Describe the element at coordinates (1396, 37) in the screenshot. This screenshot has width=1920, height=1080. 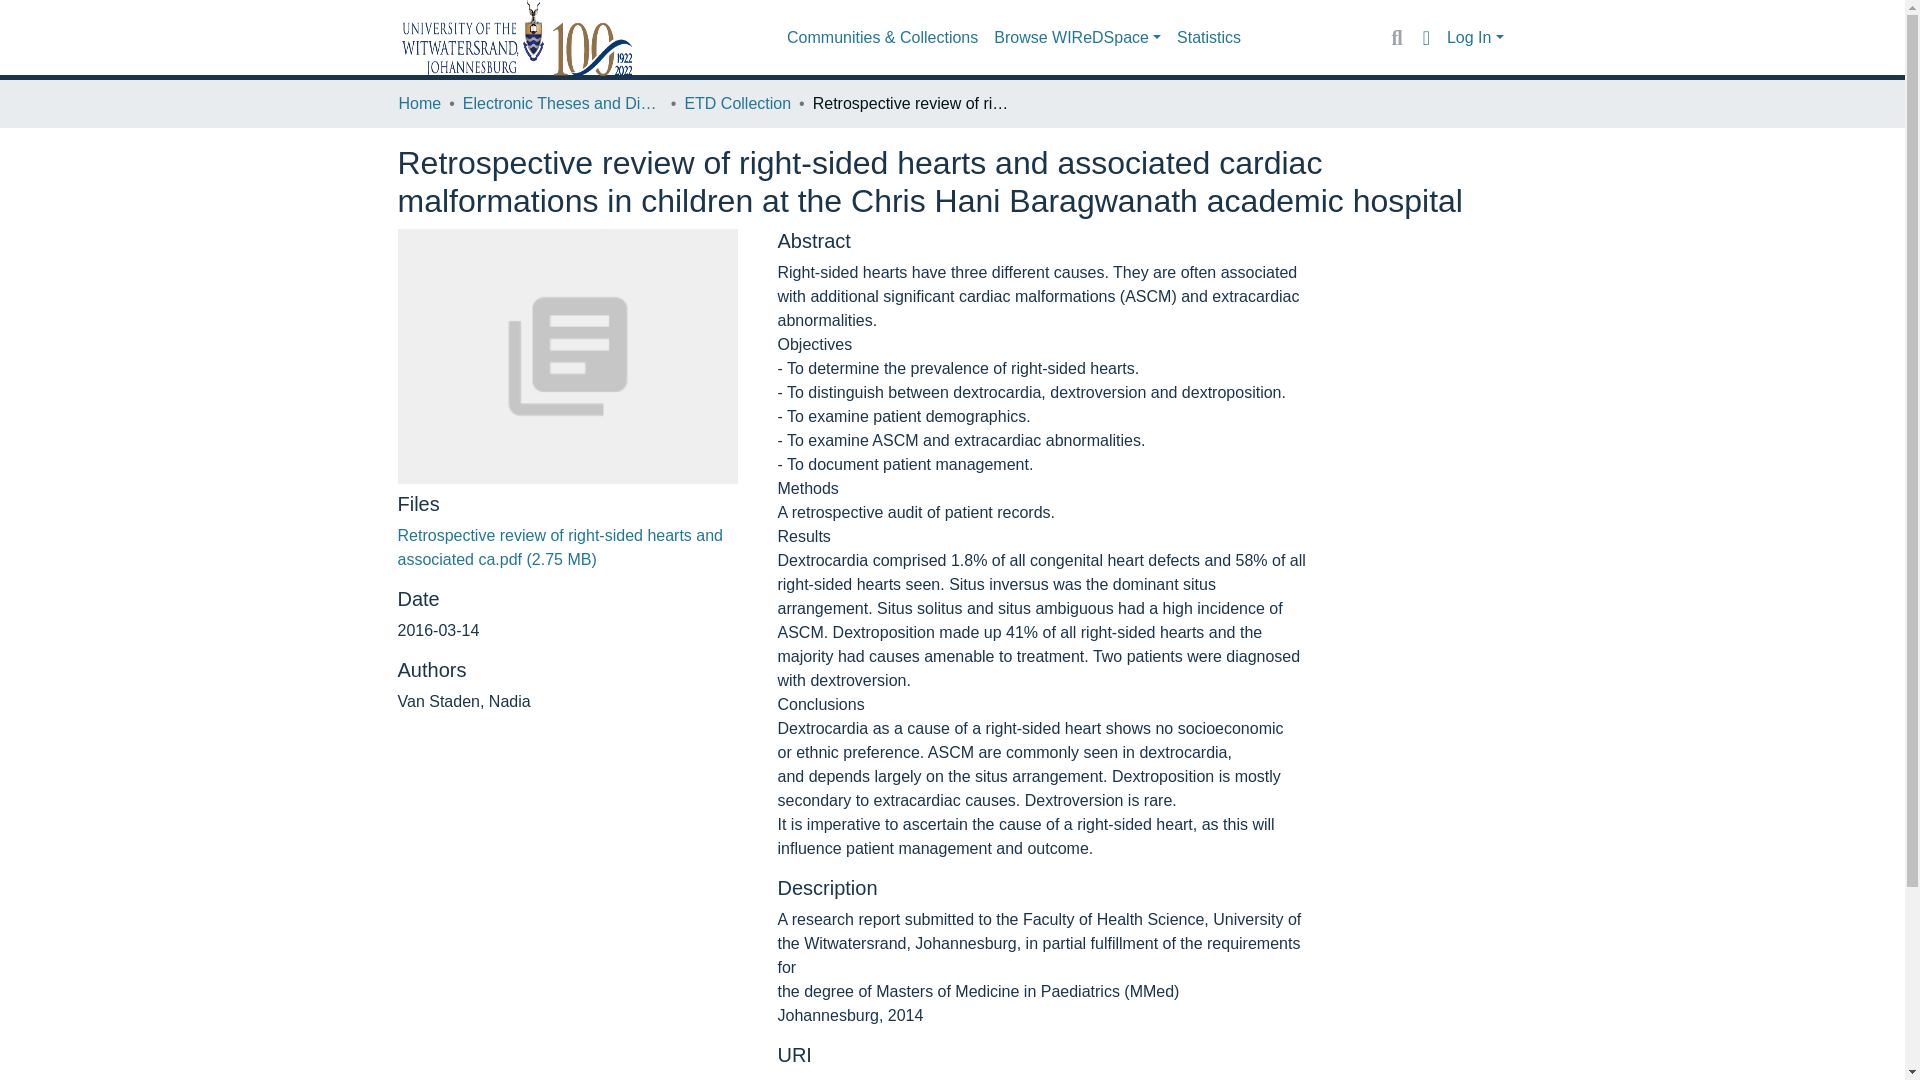
I see `Search` at that location.